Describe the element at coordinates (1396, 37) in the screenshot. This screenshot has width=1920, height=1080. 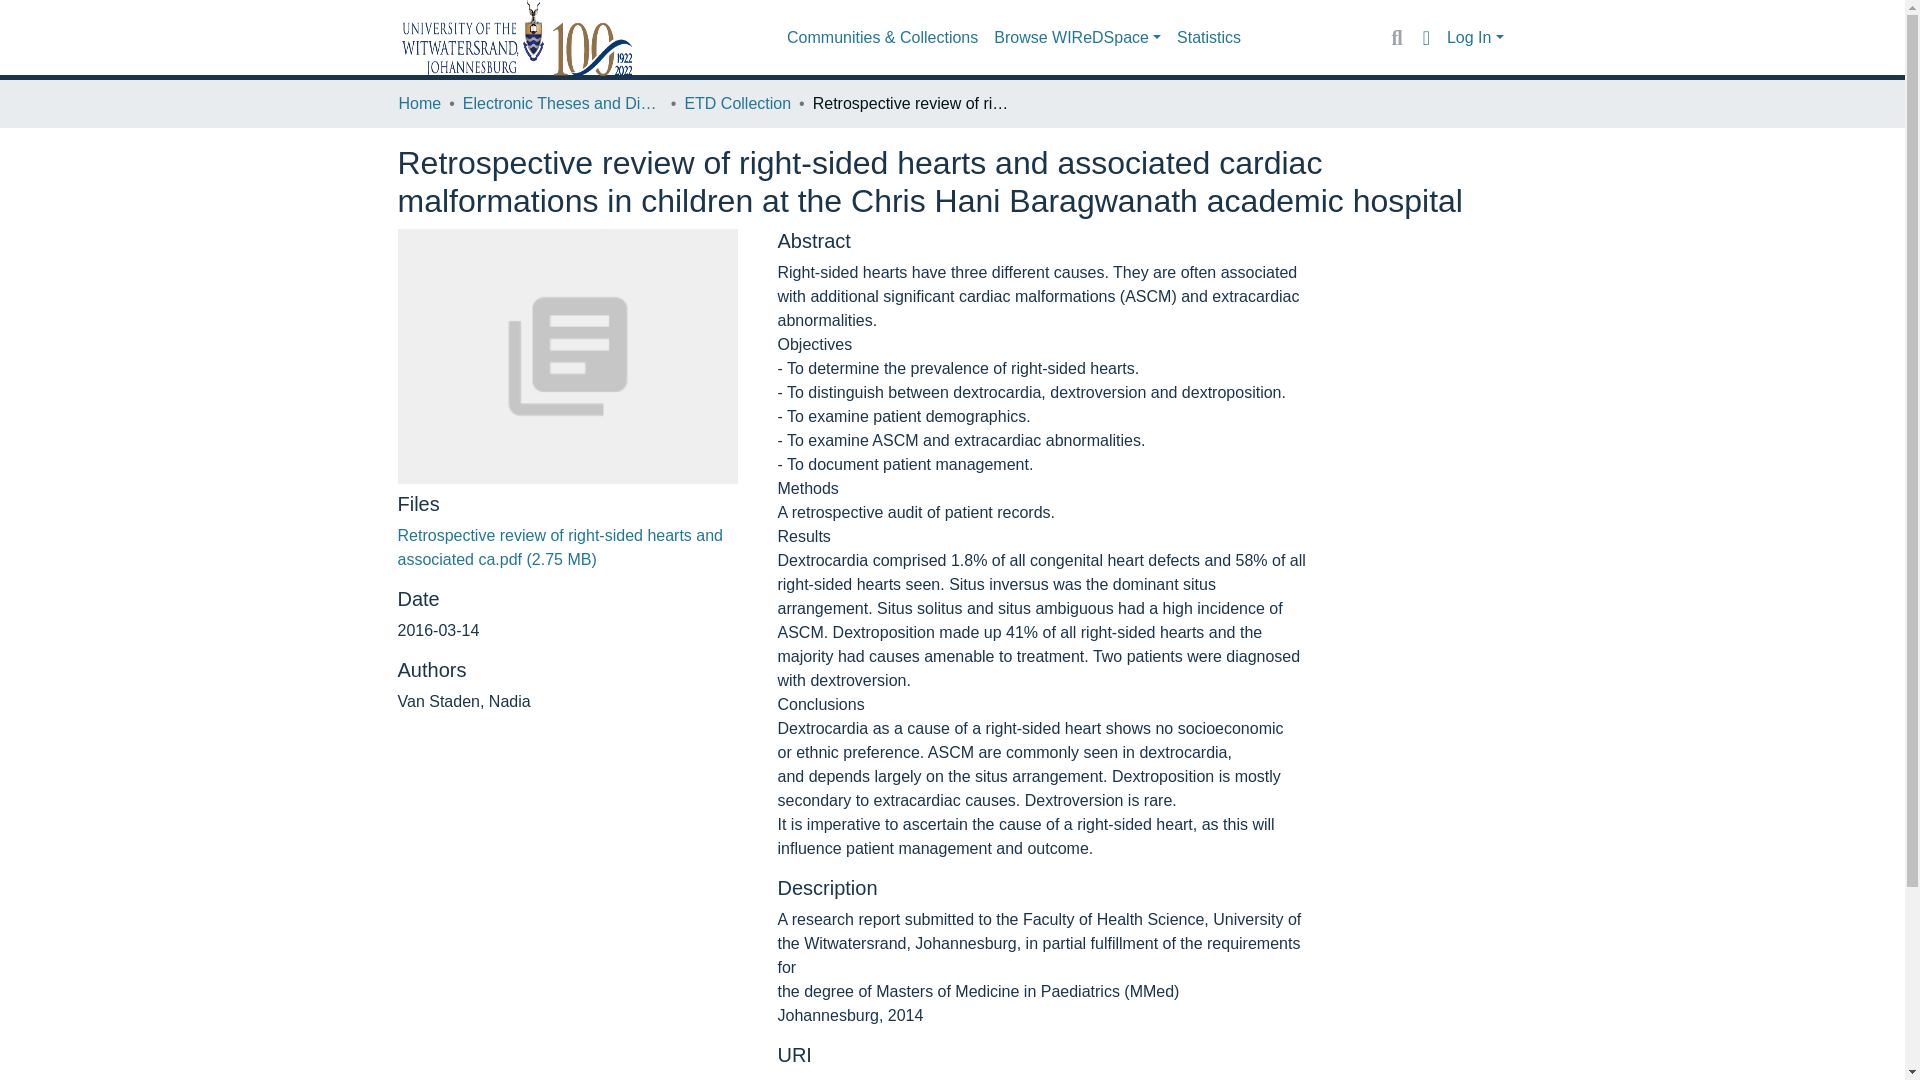
I see `Search` at that location.